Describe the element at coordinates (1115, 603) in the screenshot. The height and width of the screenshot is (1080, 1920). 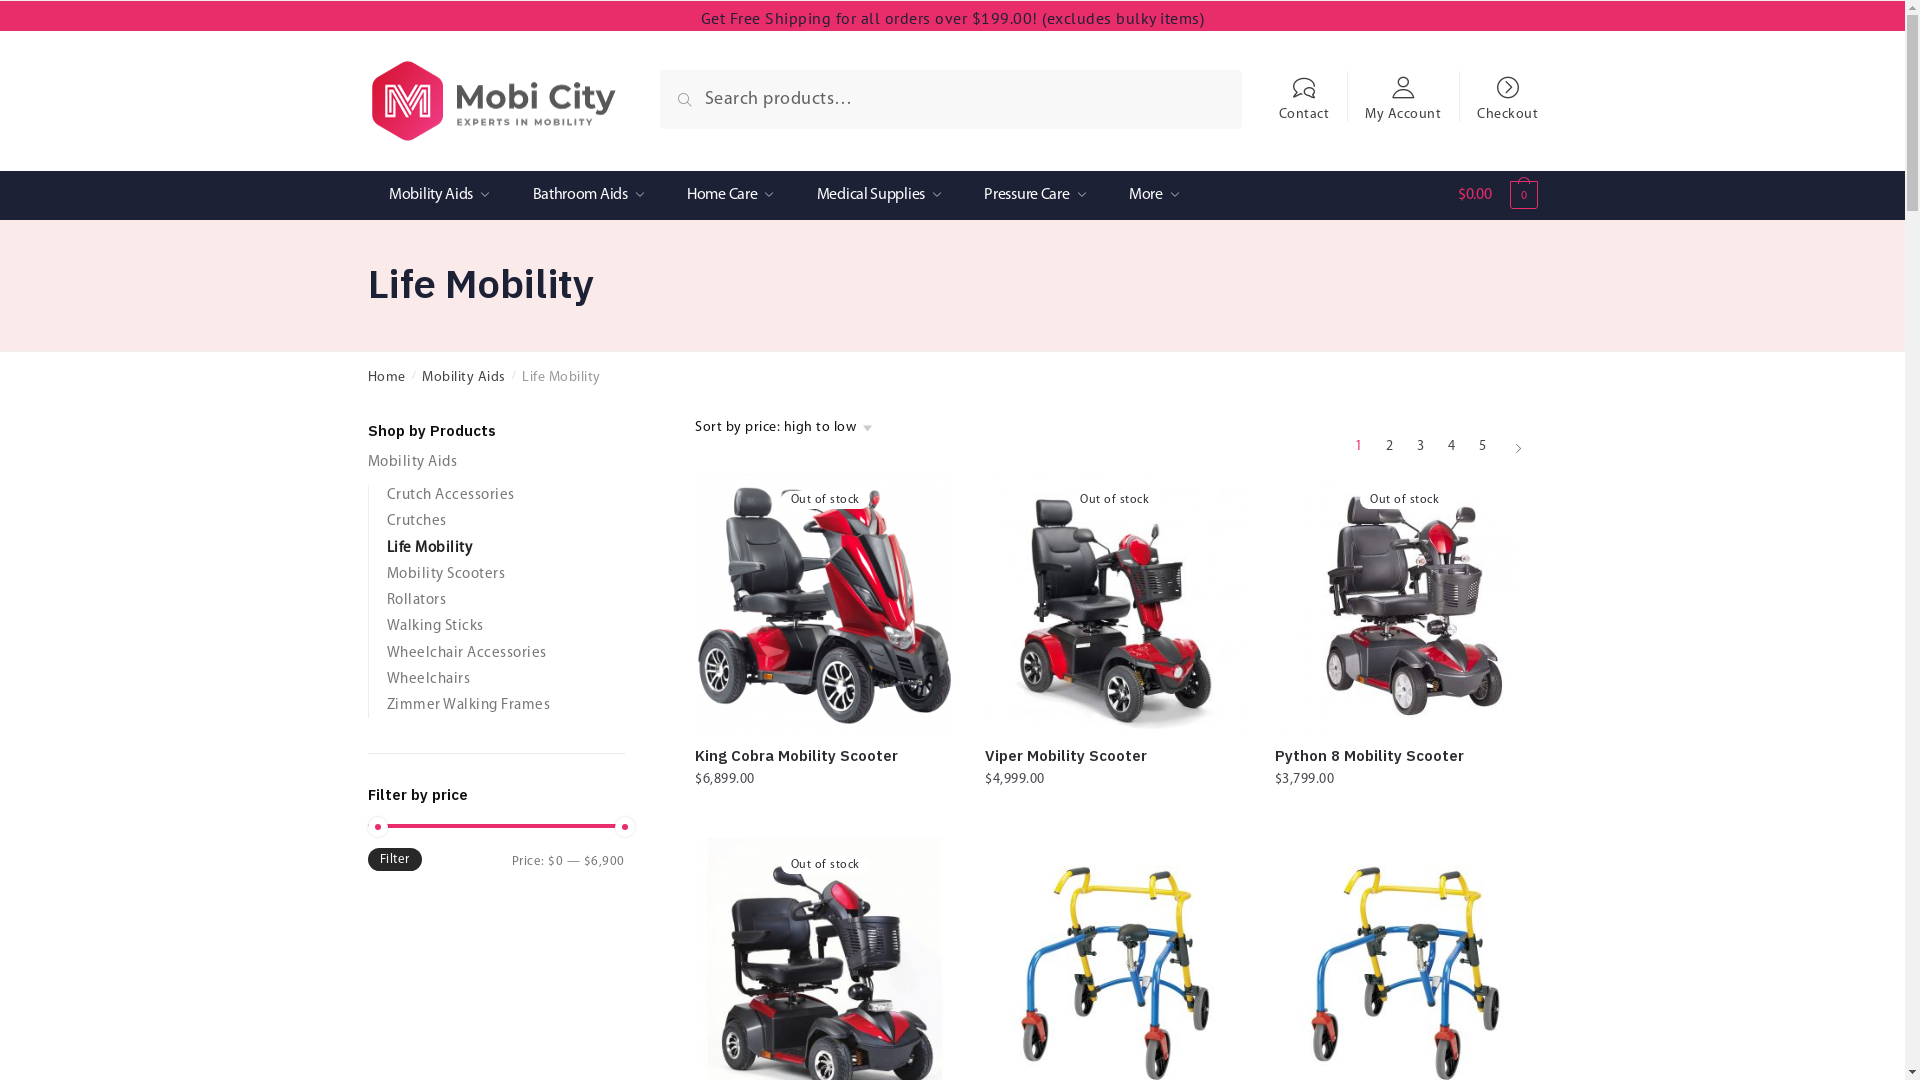
I see `Out of stock` at that location.